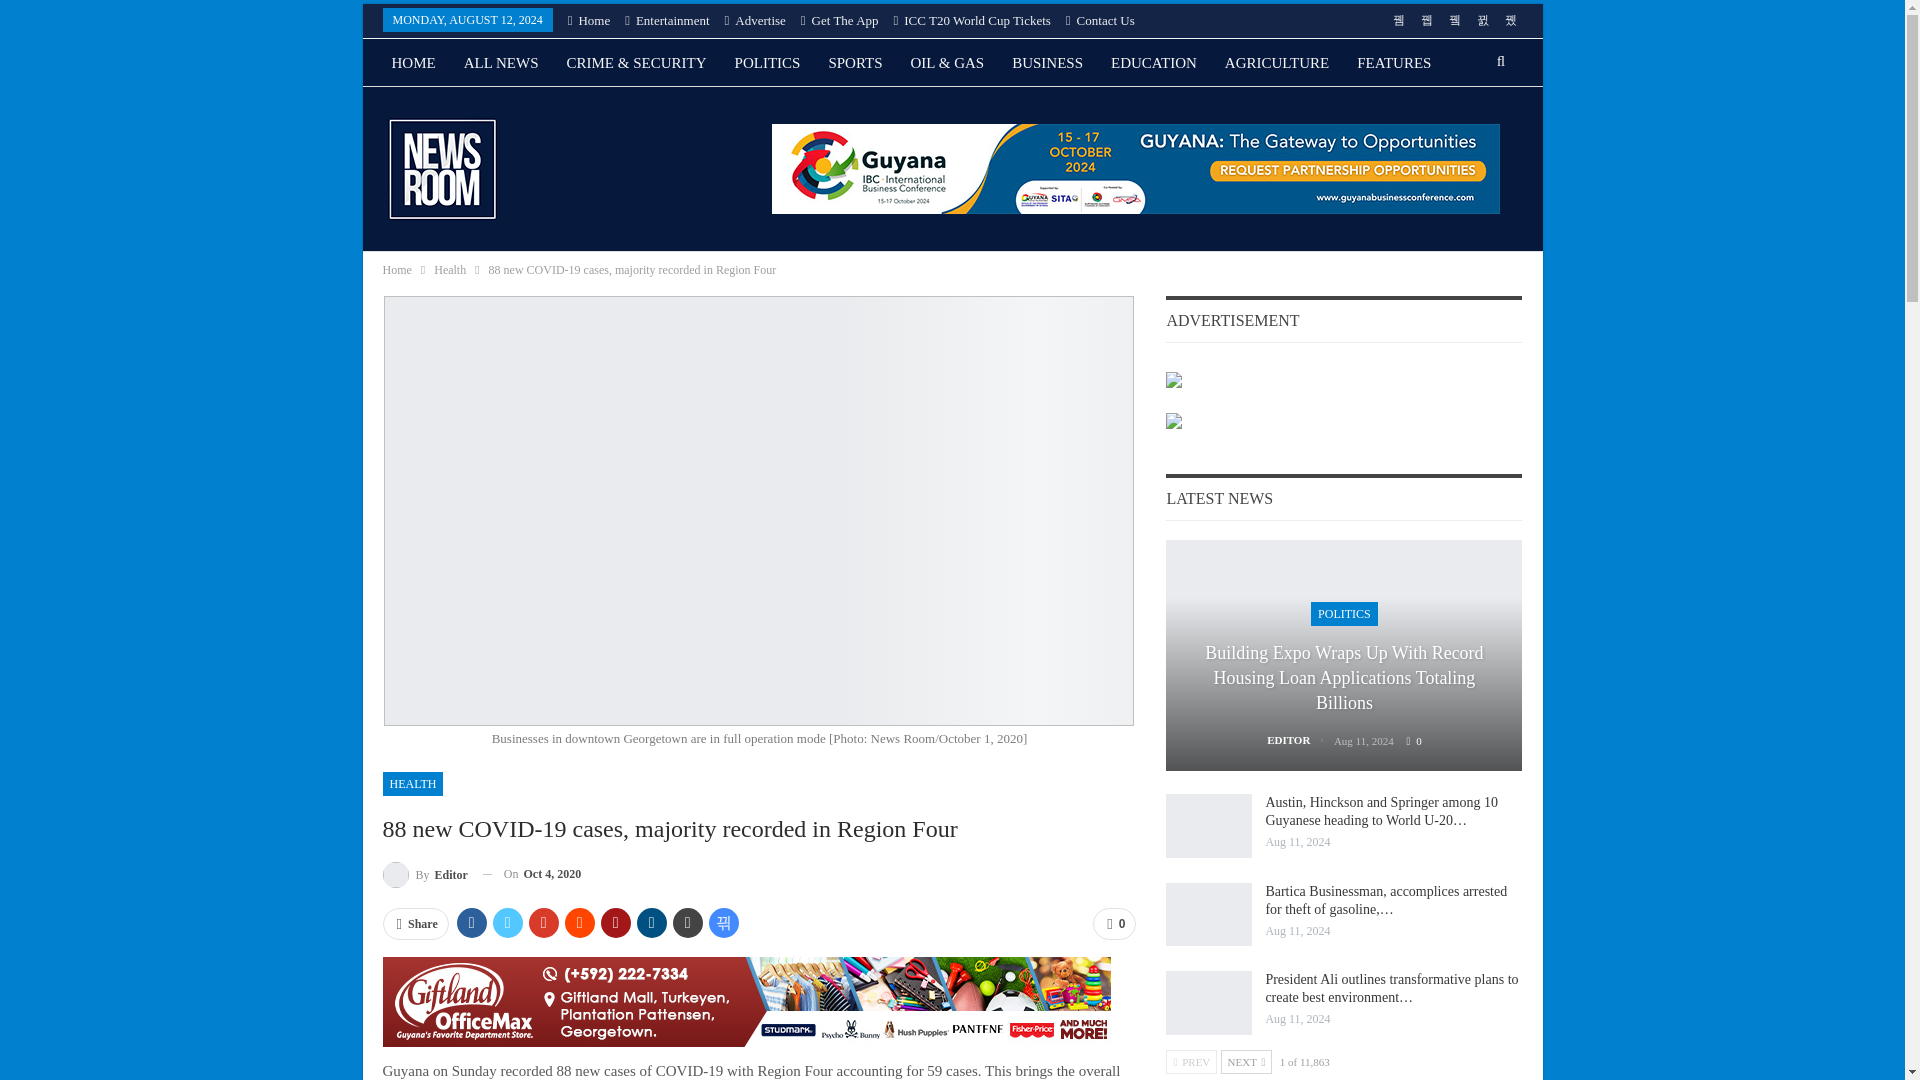 The image size is (1920, 1080). Describe the element at coordinates (768, 62) in the screenshot. I see `POLITICS` at that location.